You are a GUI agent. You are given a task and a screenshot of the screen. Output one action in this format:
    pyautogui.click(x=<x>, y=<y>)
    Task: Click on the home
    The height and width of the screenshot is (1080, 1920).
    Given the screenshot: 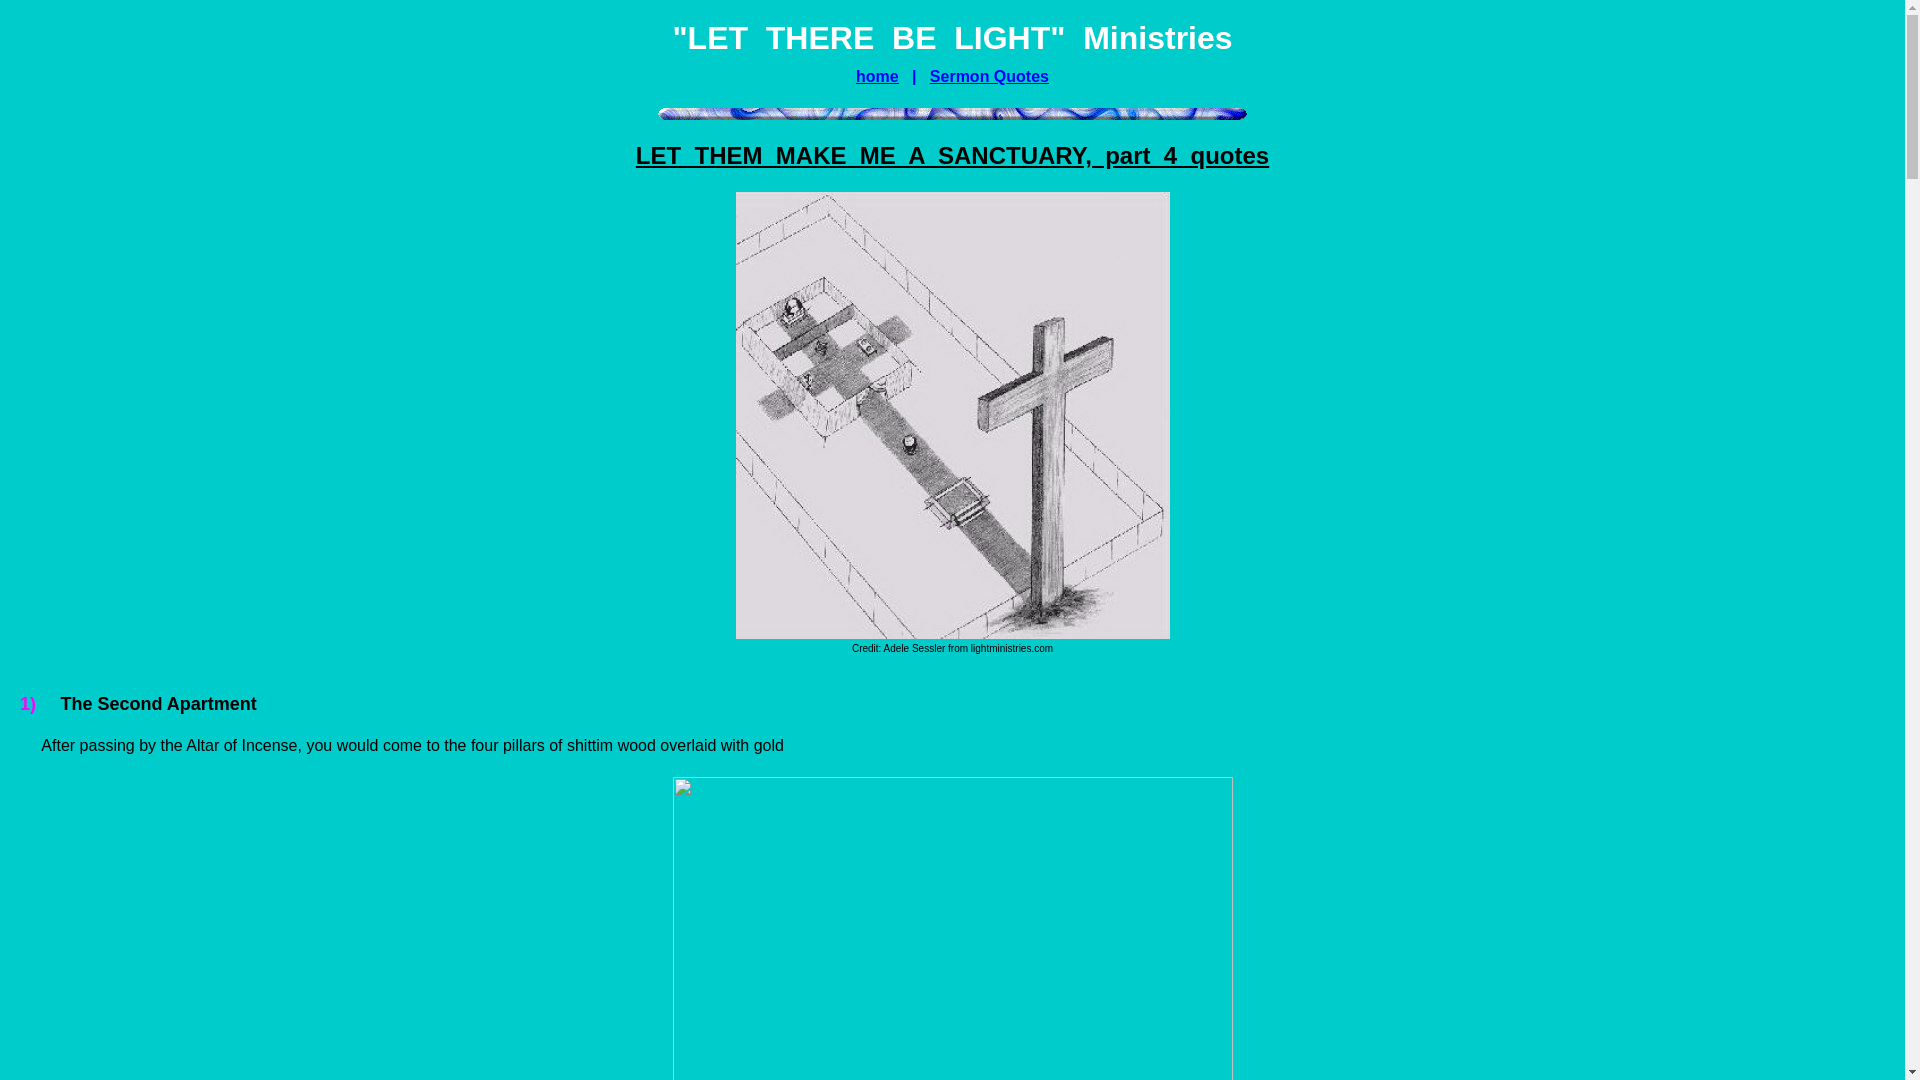 What is the action you would take?
    pyautogui.click(x=877, y=76)
    